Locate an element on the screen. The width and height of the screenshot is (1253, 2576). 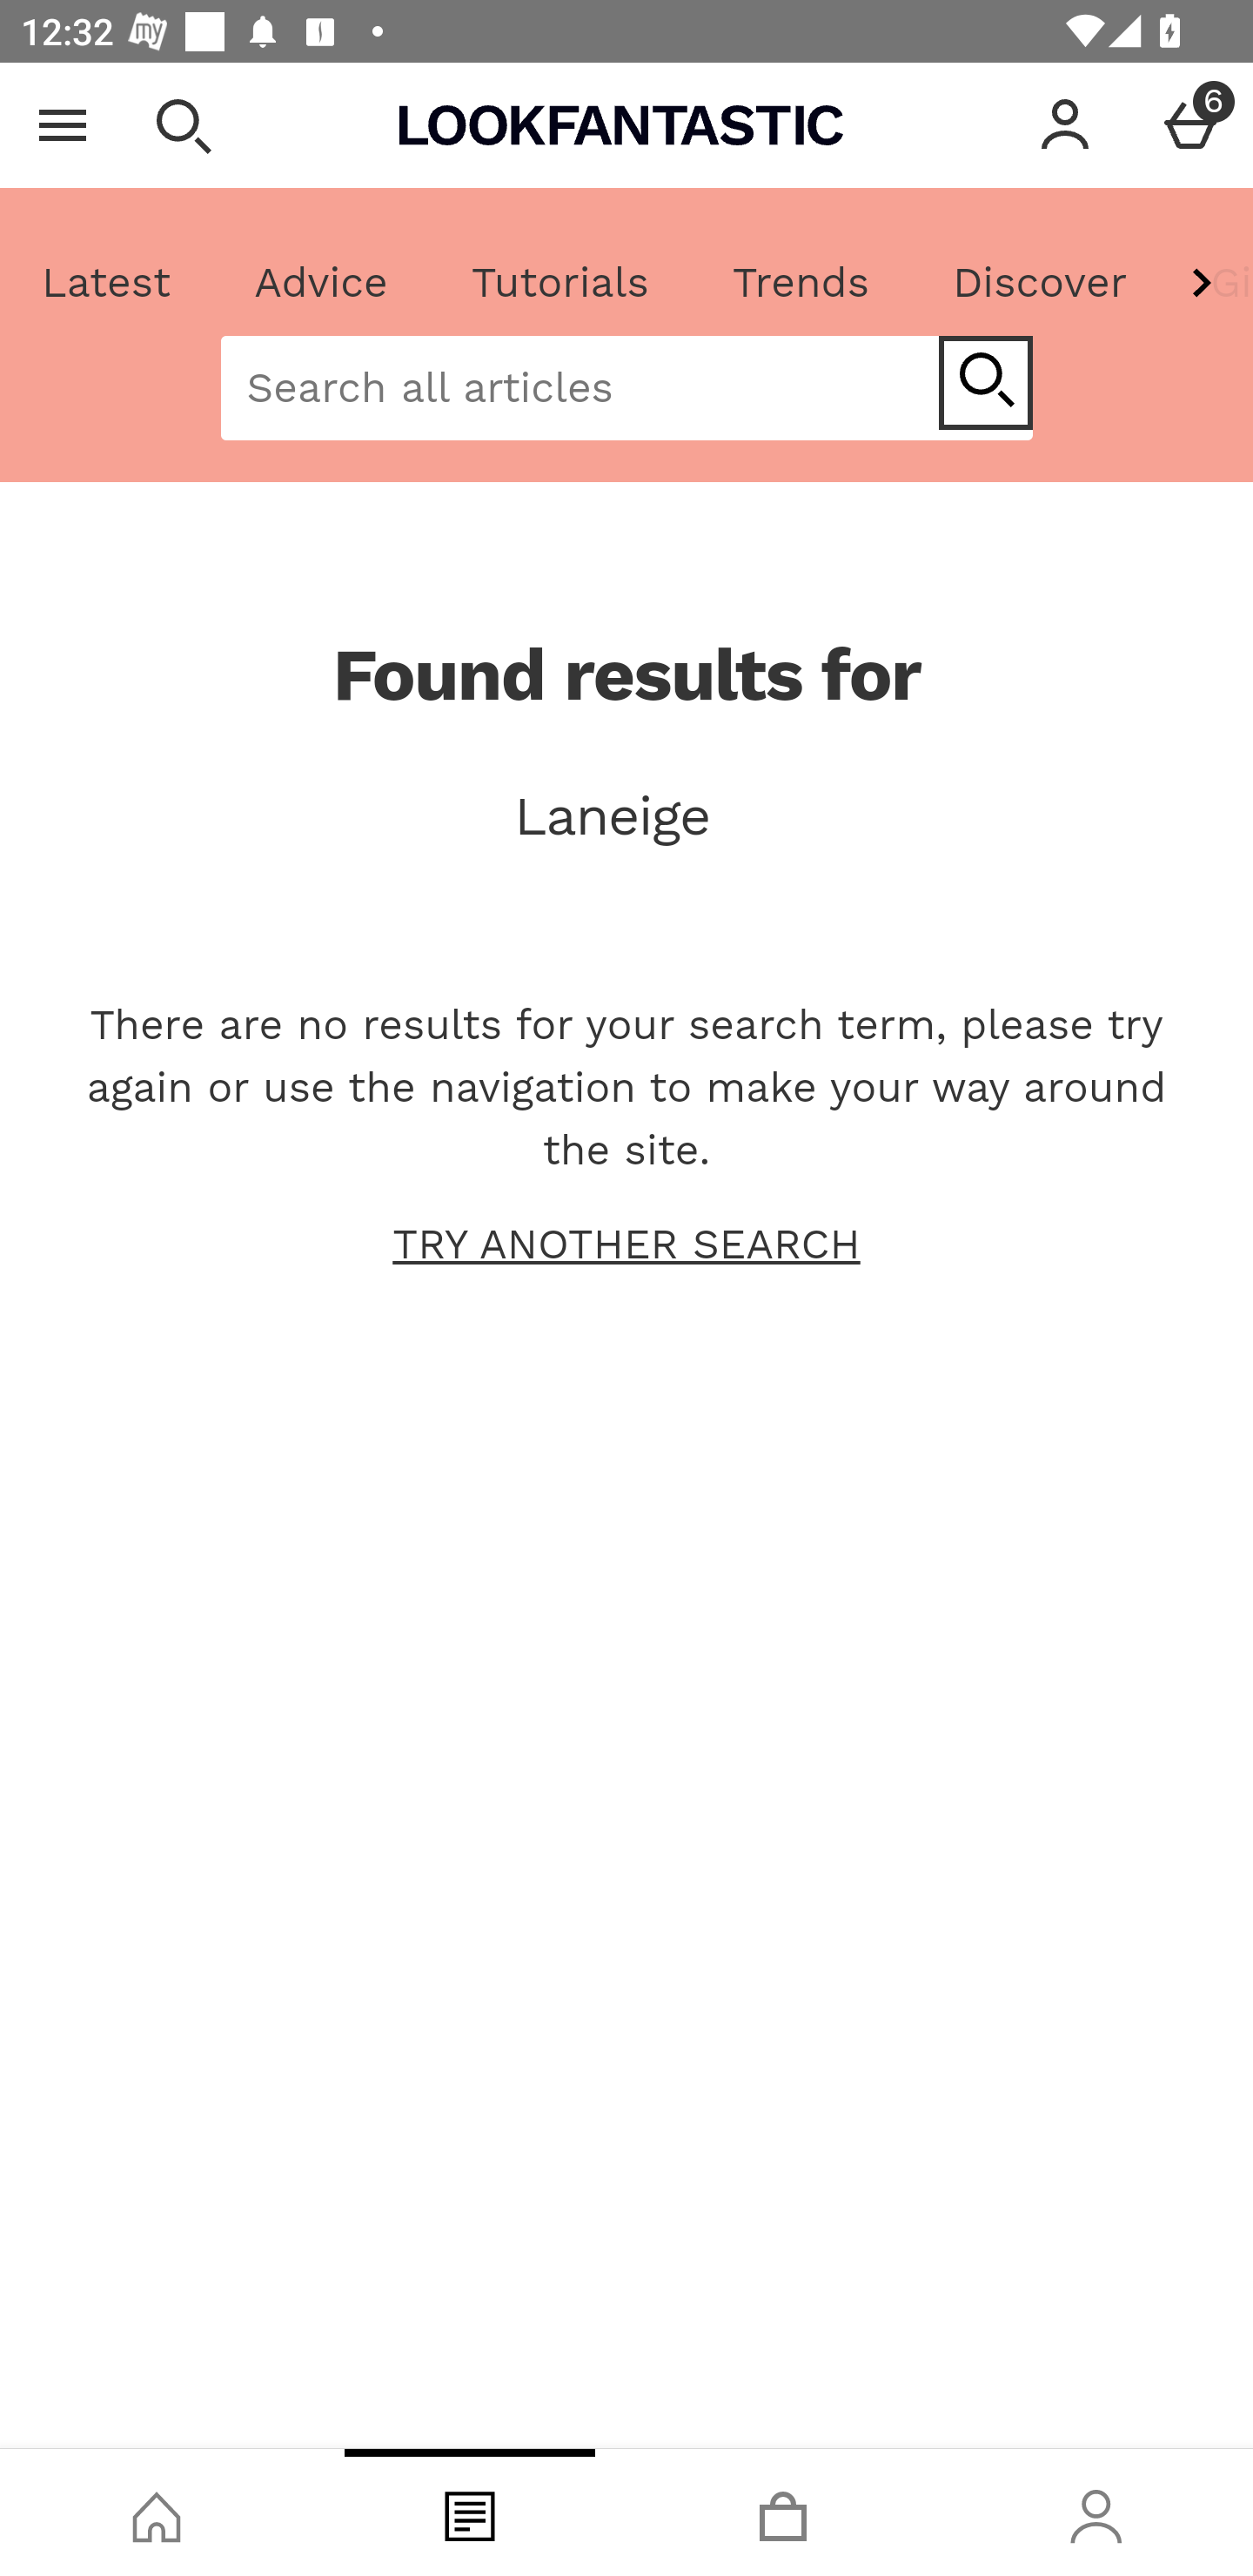
Open Menu is located at coordinates (63, 125).